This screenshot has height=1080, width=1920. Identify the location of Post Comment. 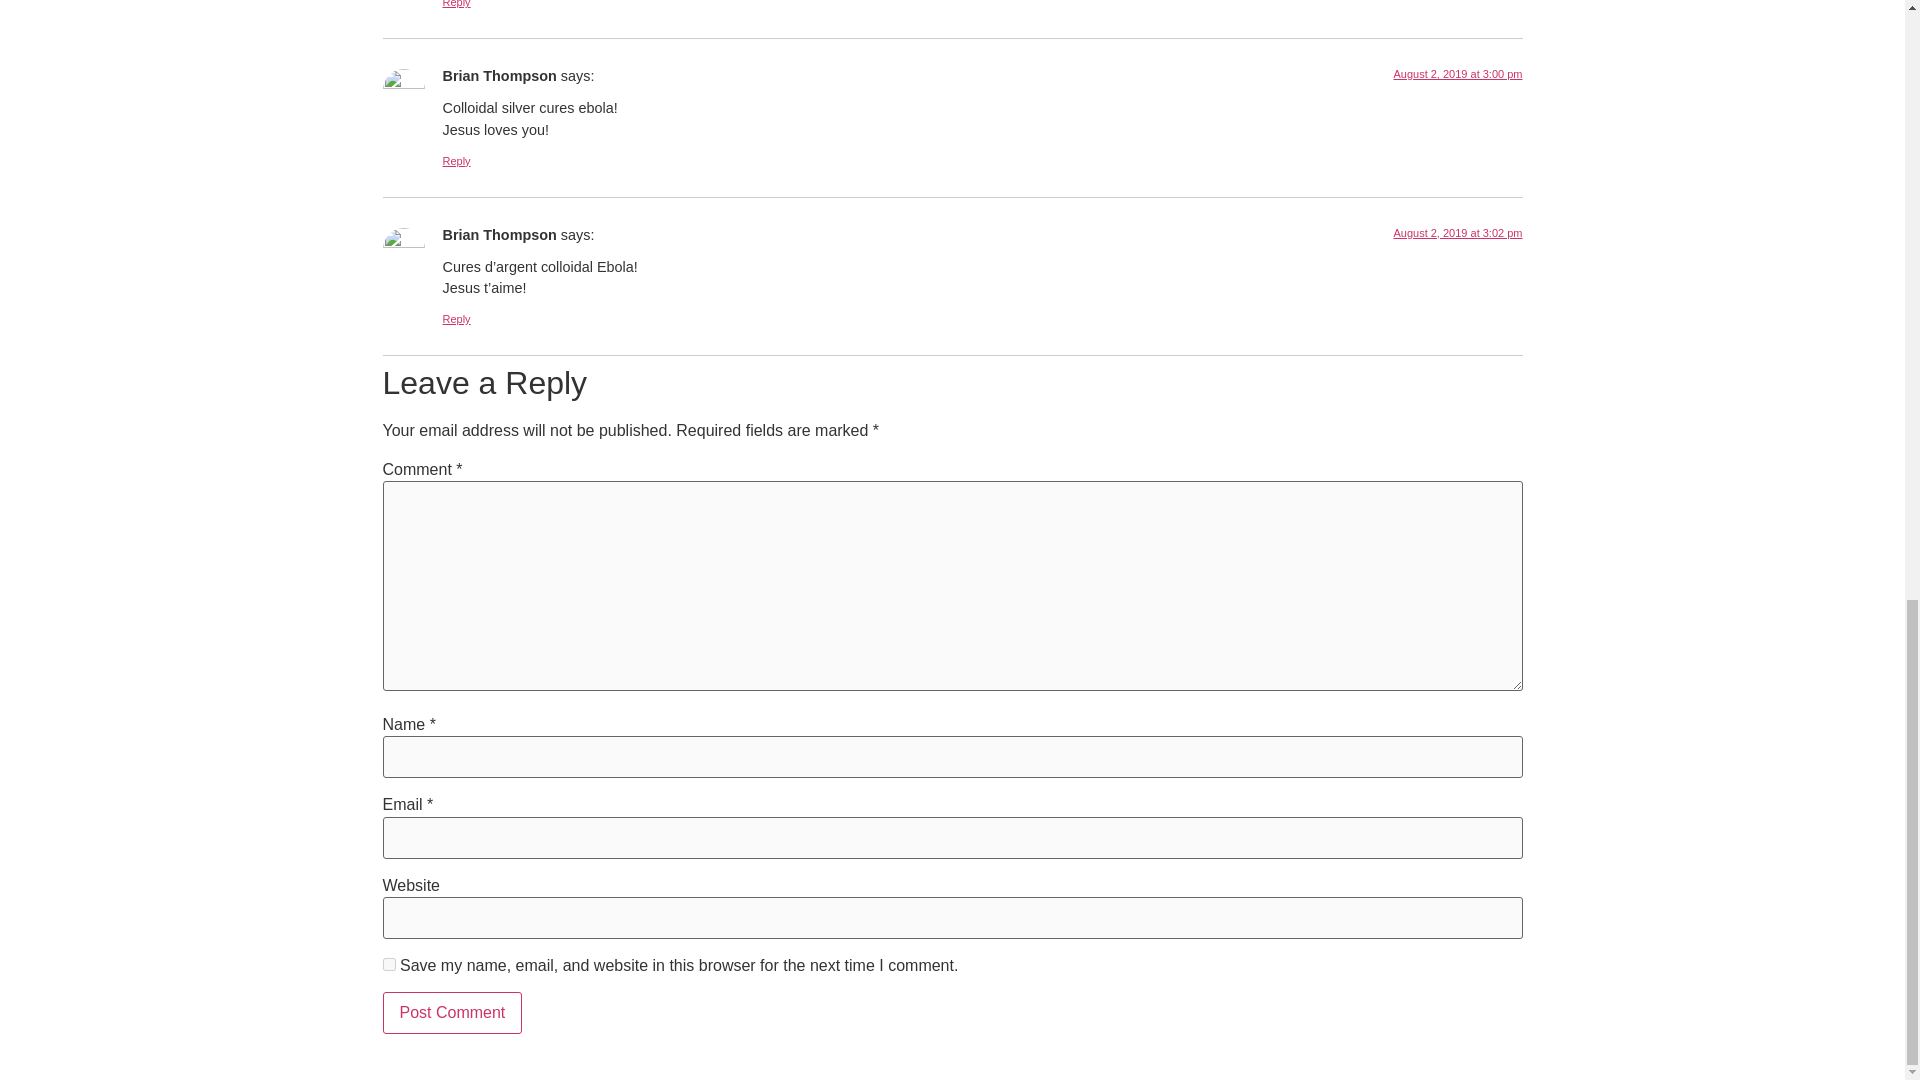
(452, 1012).